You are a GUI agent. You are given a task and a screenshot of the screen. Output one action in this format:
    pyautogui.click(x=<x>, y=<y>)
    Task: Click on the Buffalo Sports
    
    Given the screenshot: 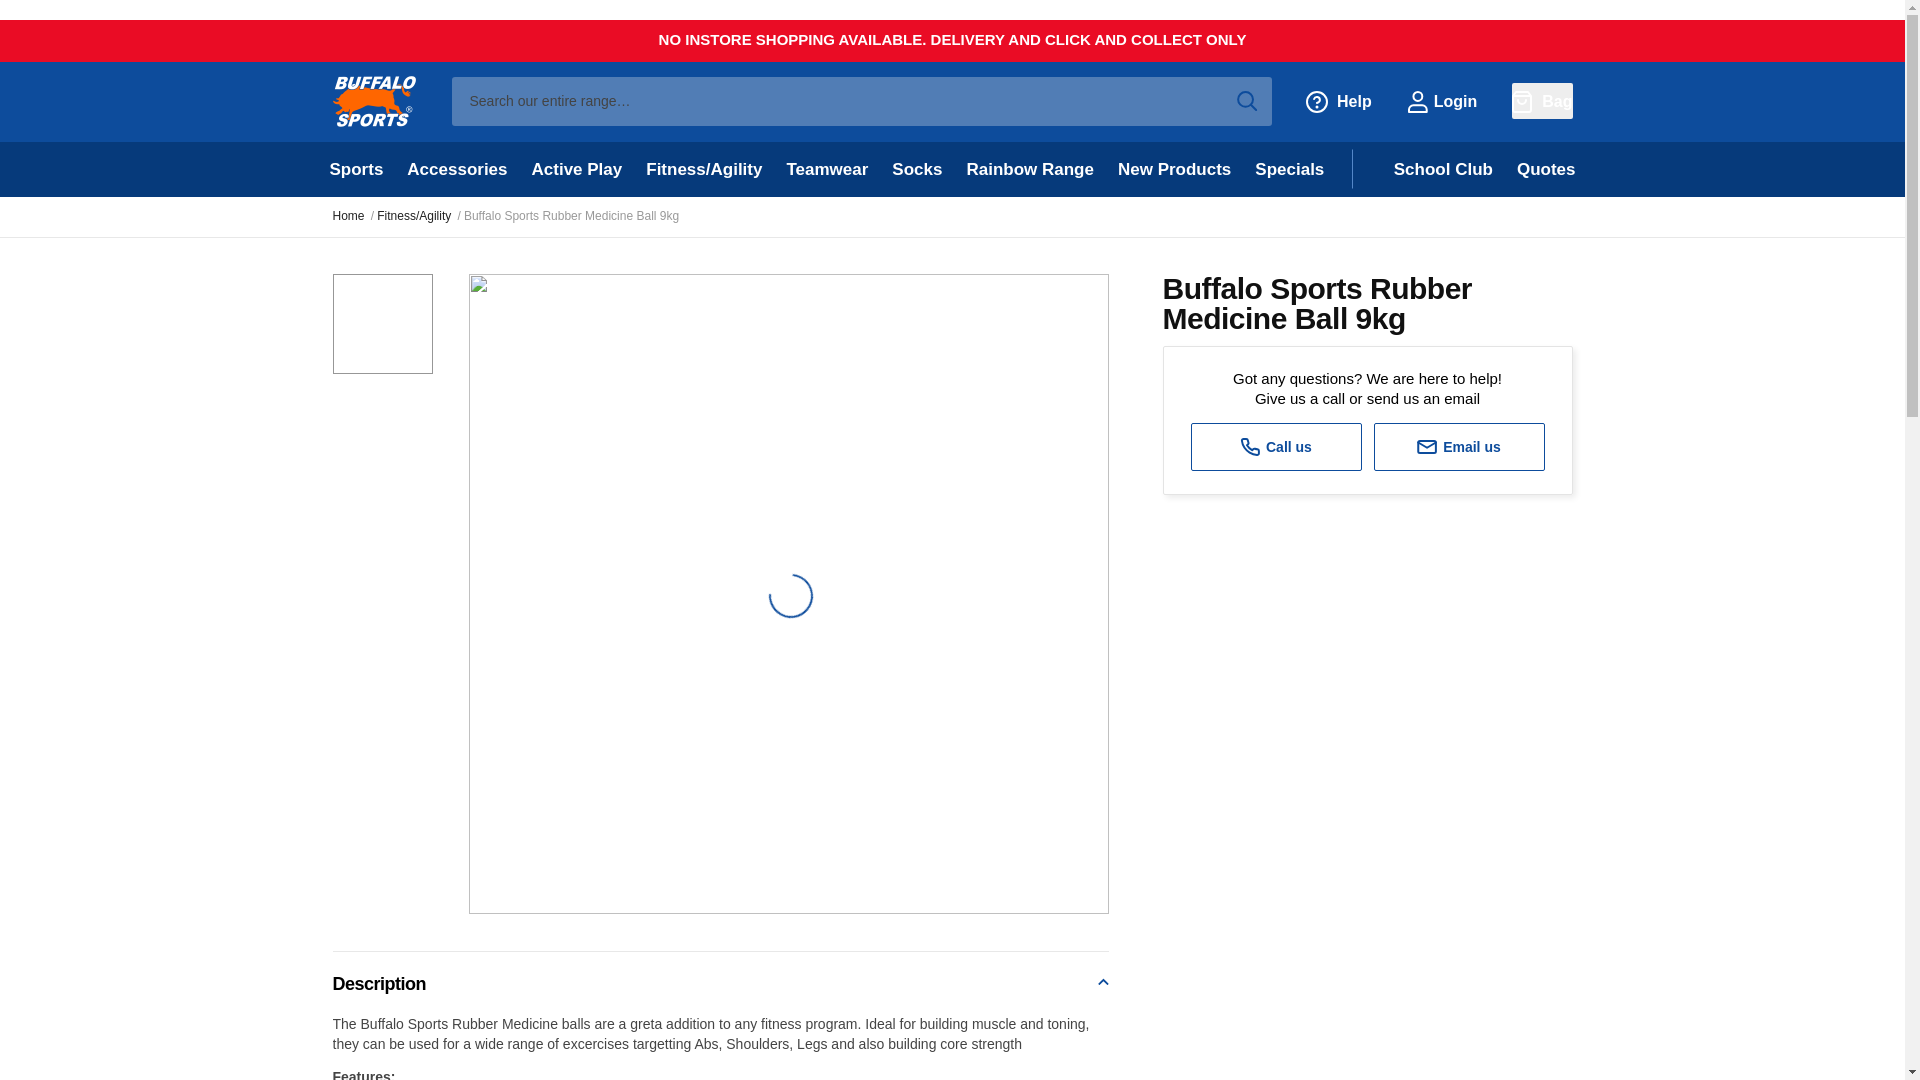 What is the action you would take?
    pyautogui.click(x=373, y=101)
    